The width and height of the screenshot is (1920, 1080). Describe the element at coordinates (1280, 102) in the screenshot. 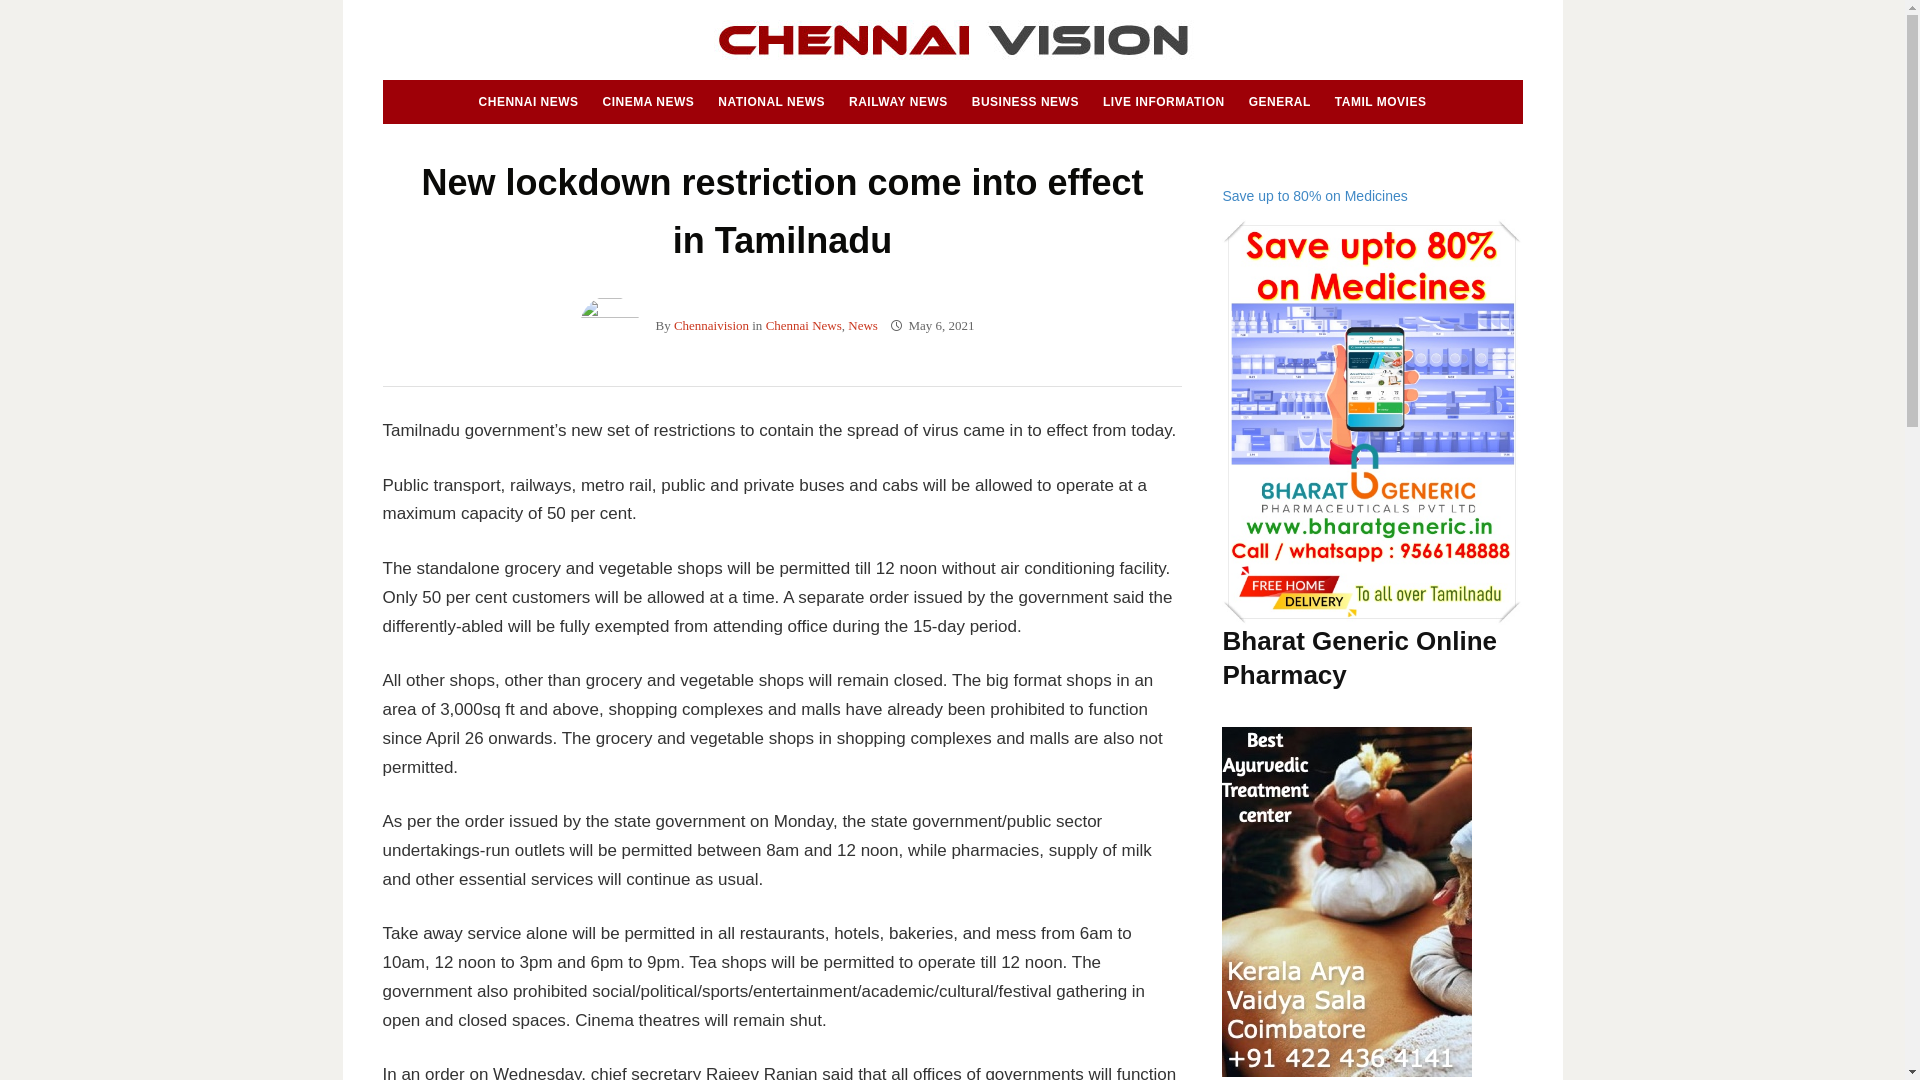

I see `GENERAL` at that location.